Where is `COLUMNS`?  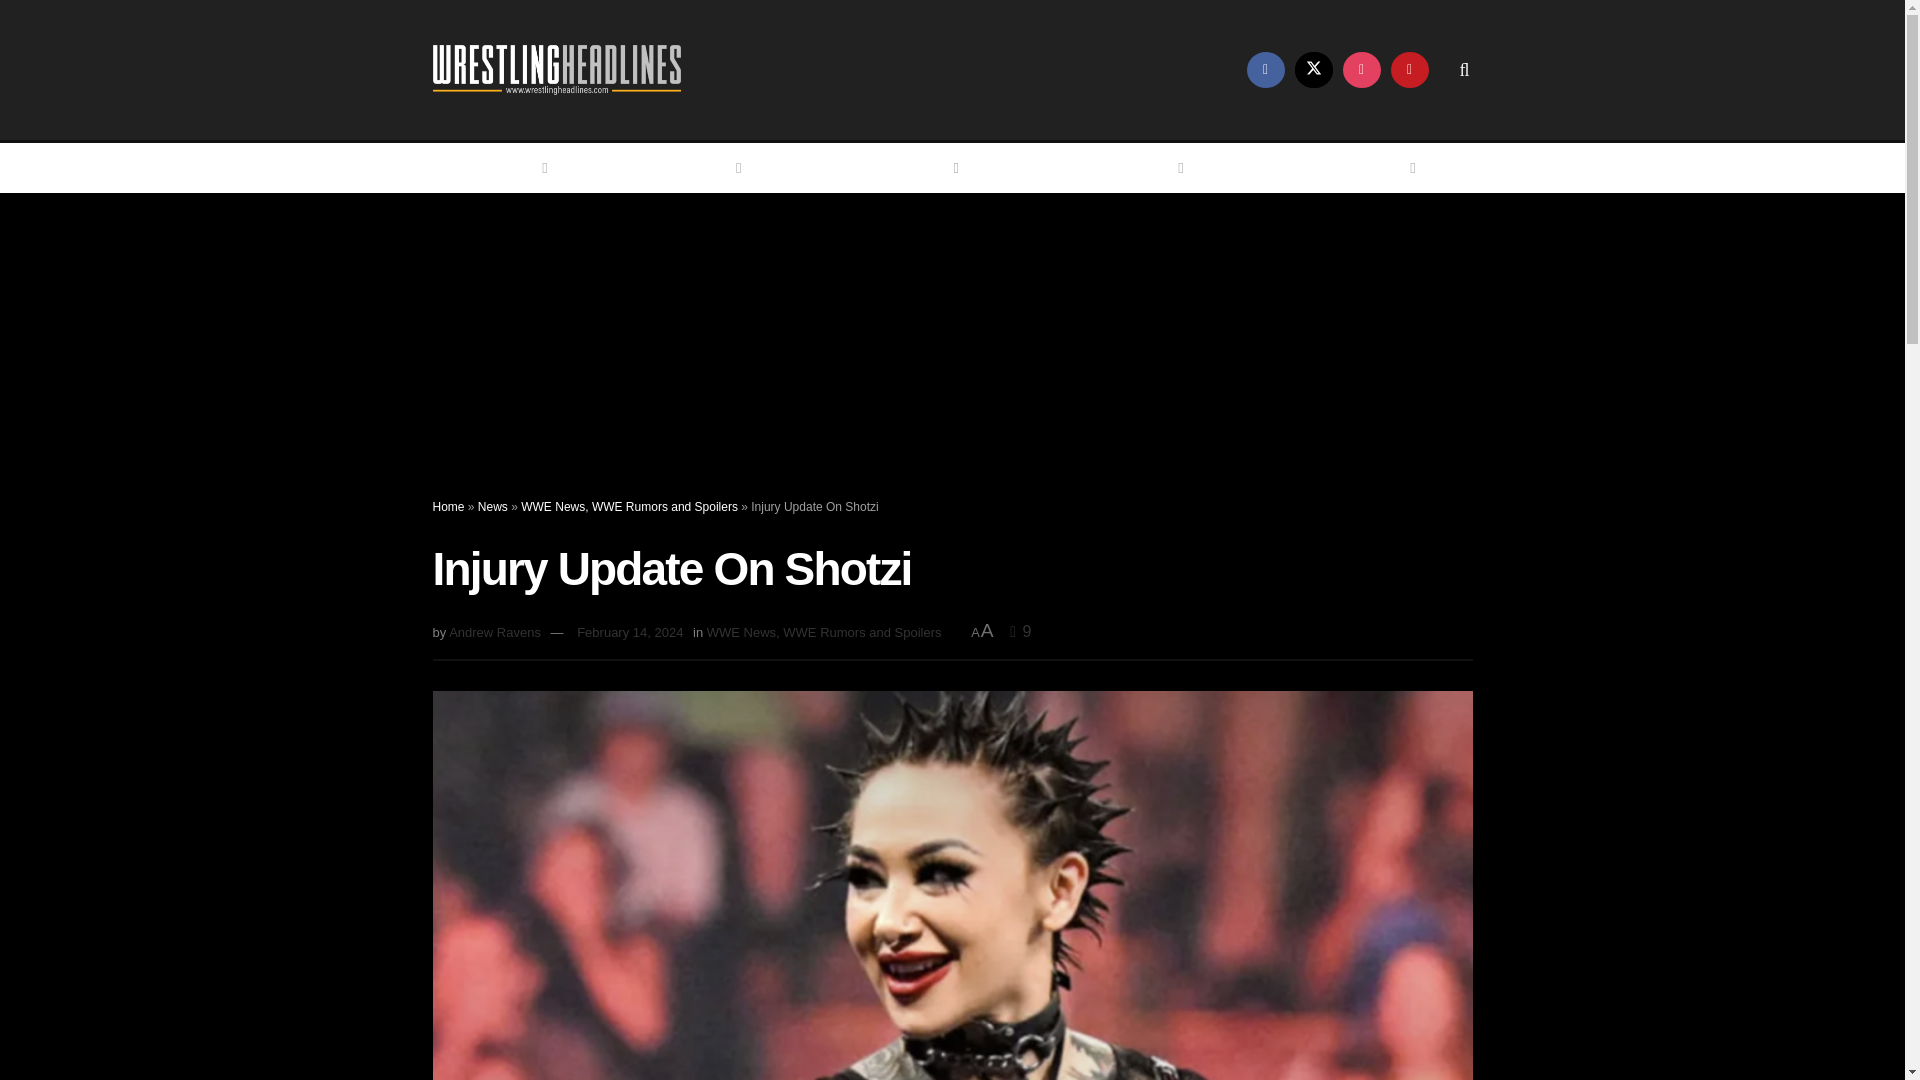
COLUMNS is located at coordinates (1138, 168).